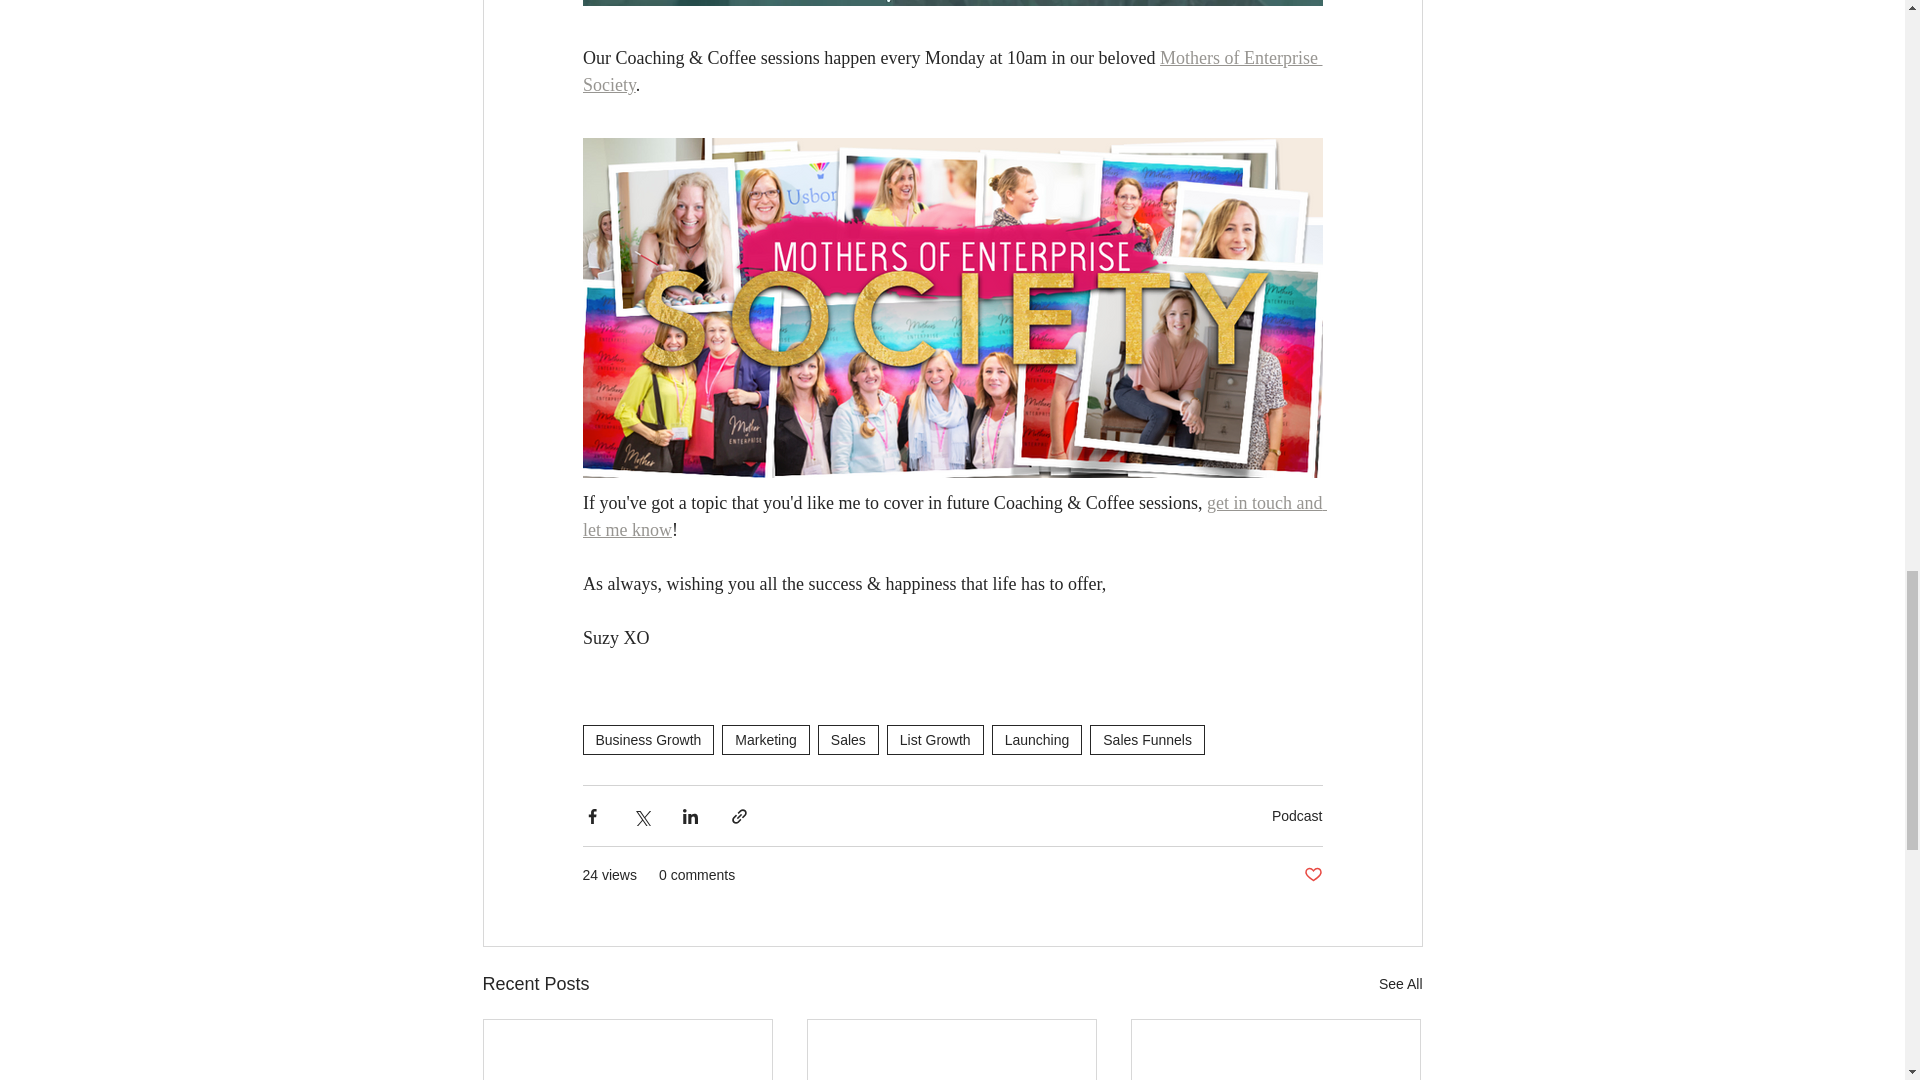 The height and width of the screenshot is (1080, 1920). Describe the element at coordinates (1037, 739) in the screenshot. I see `Launching` at that location.